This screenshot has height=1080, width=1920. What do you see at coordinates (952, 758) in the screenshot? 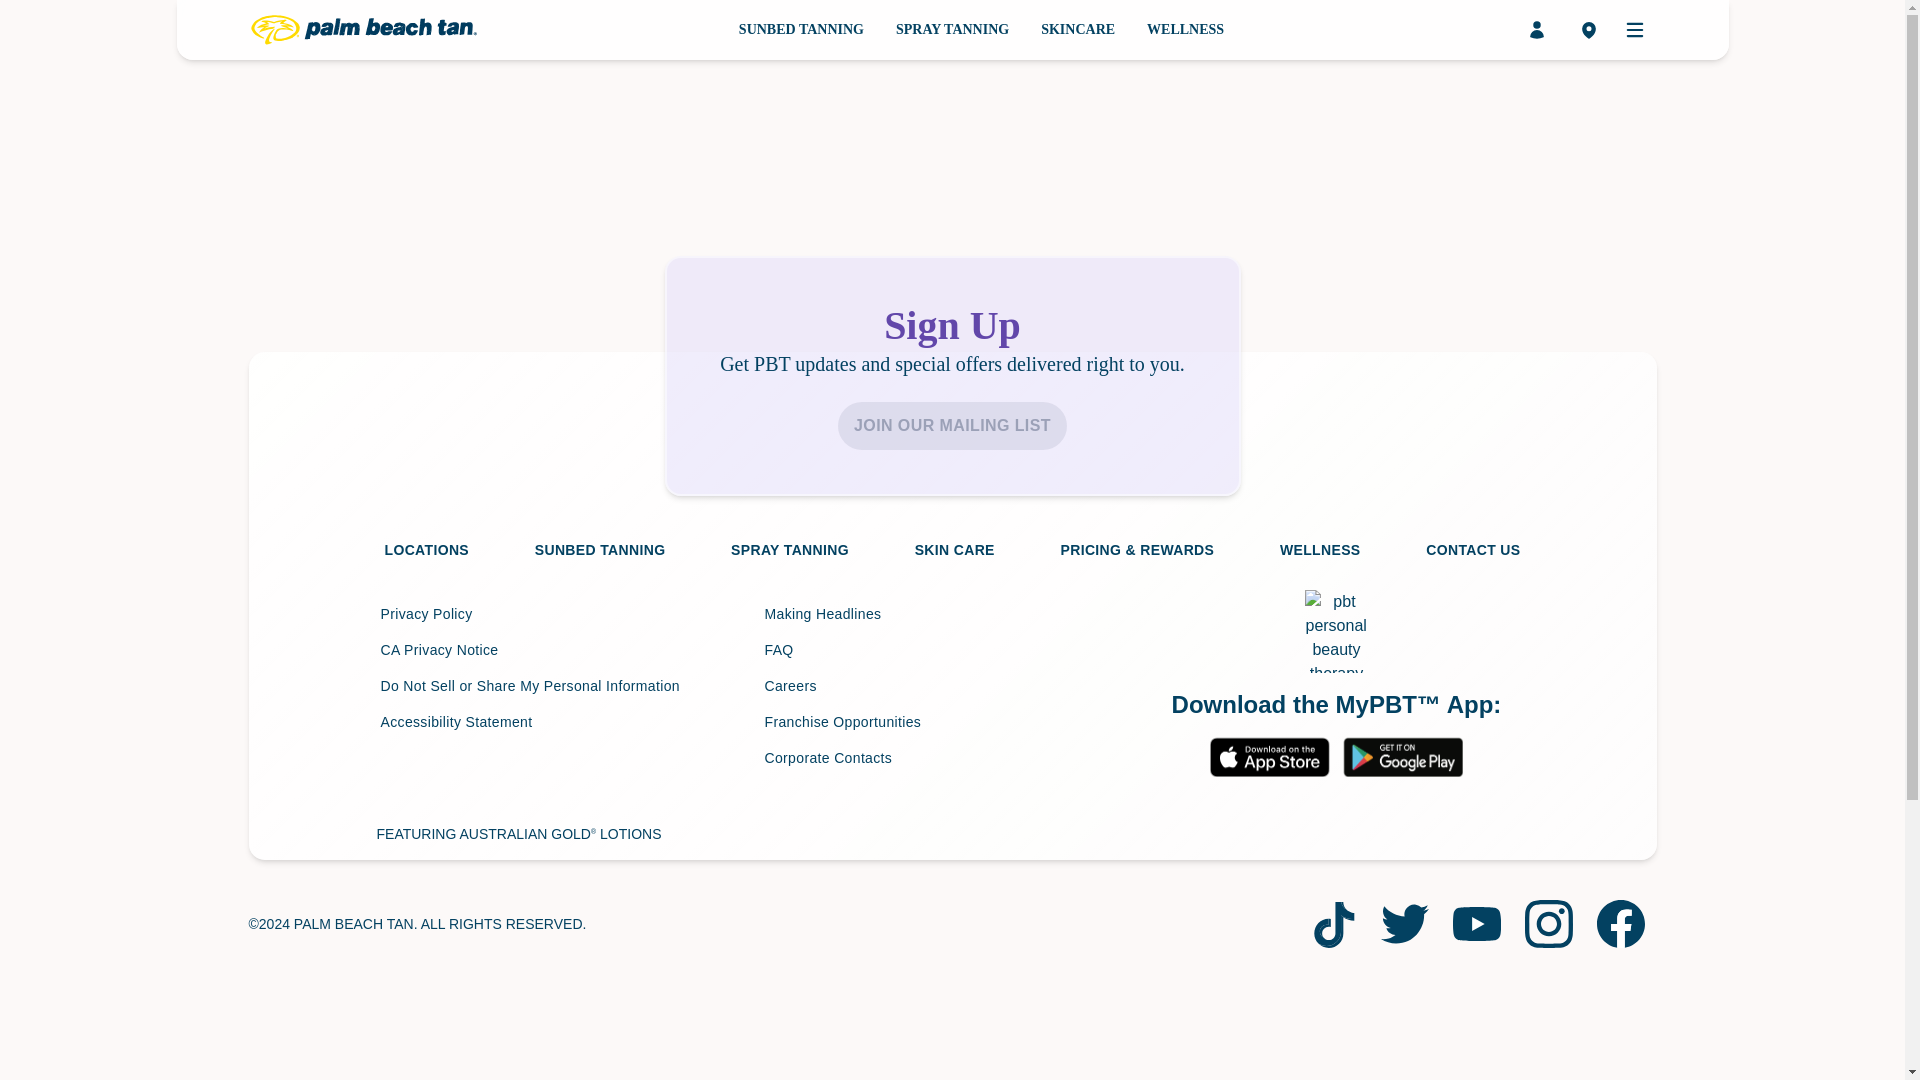
I see `Corporate Contacts` at bounding box center [952, 758].